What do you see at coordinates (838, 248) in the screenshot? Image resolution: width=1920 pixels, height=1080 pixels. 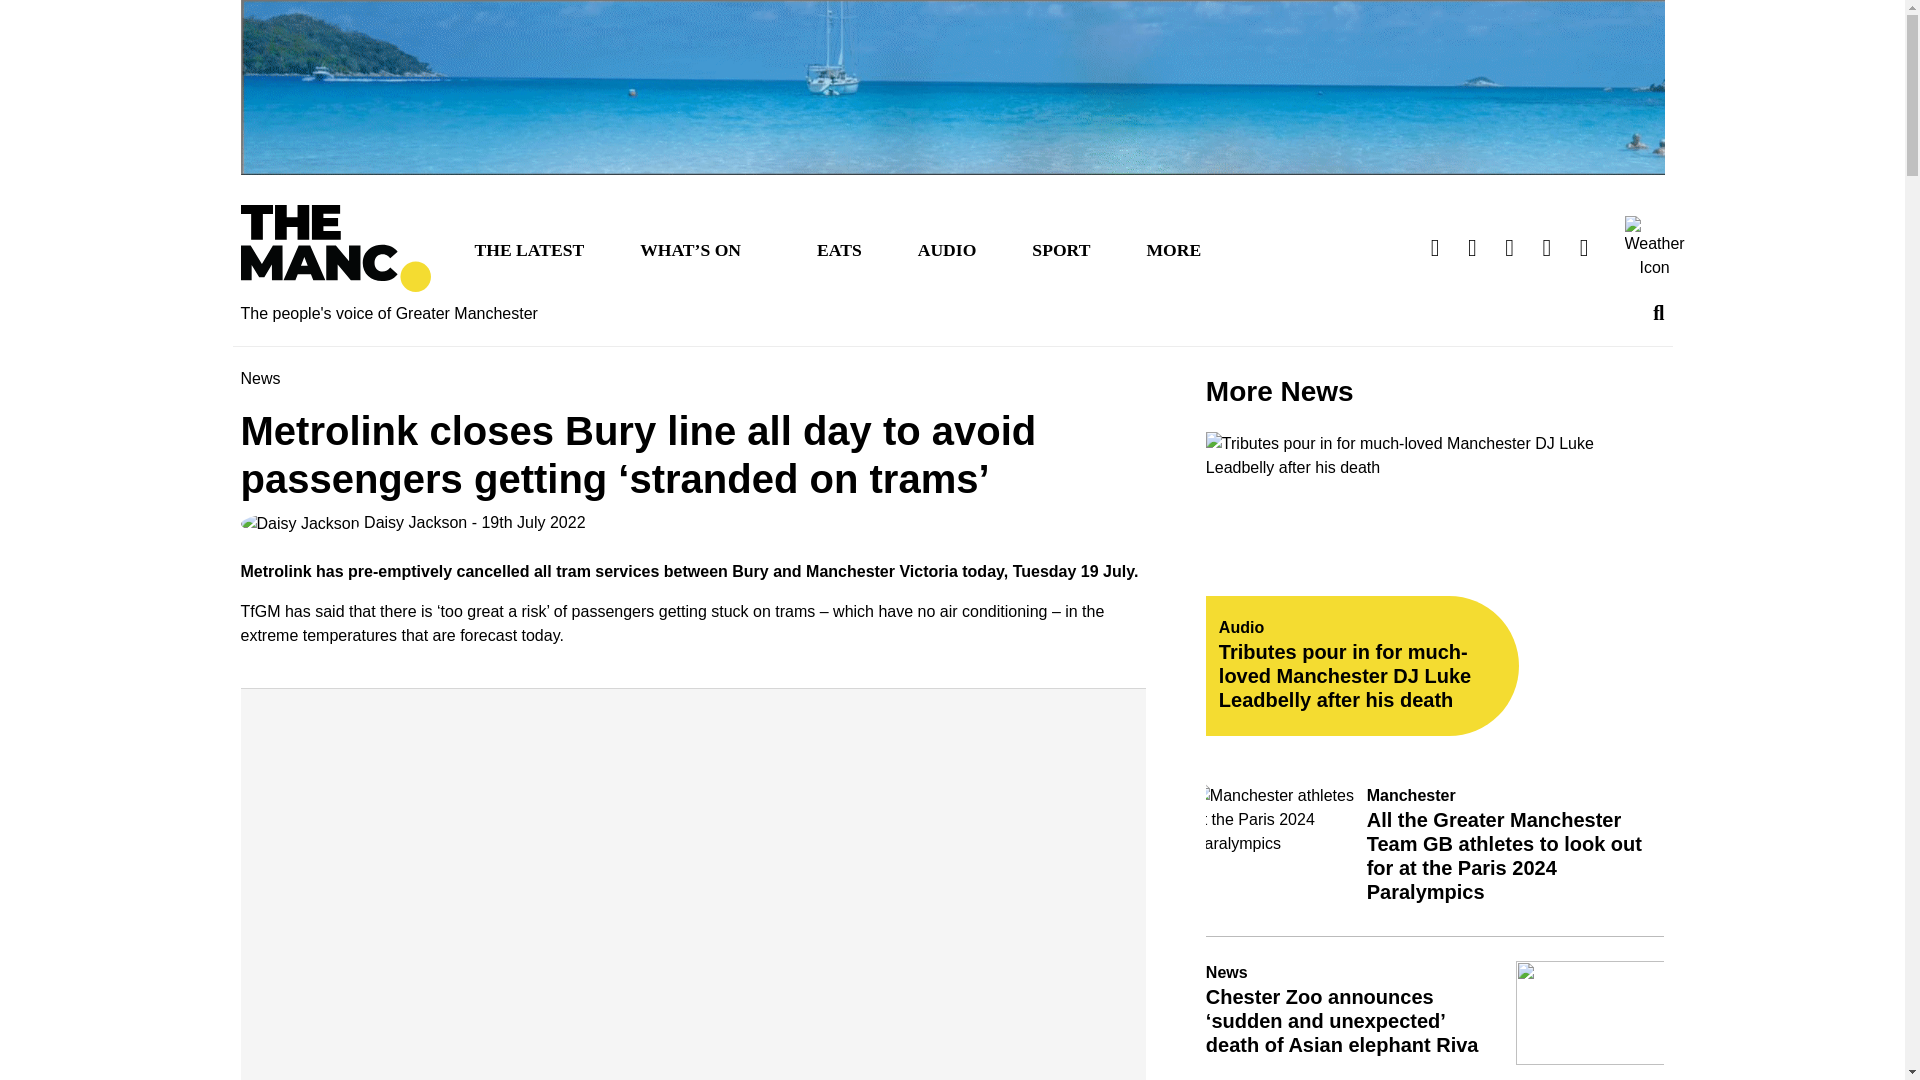 I see `EATS` at bounding box center [838, 248].